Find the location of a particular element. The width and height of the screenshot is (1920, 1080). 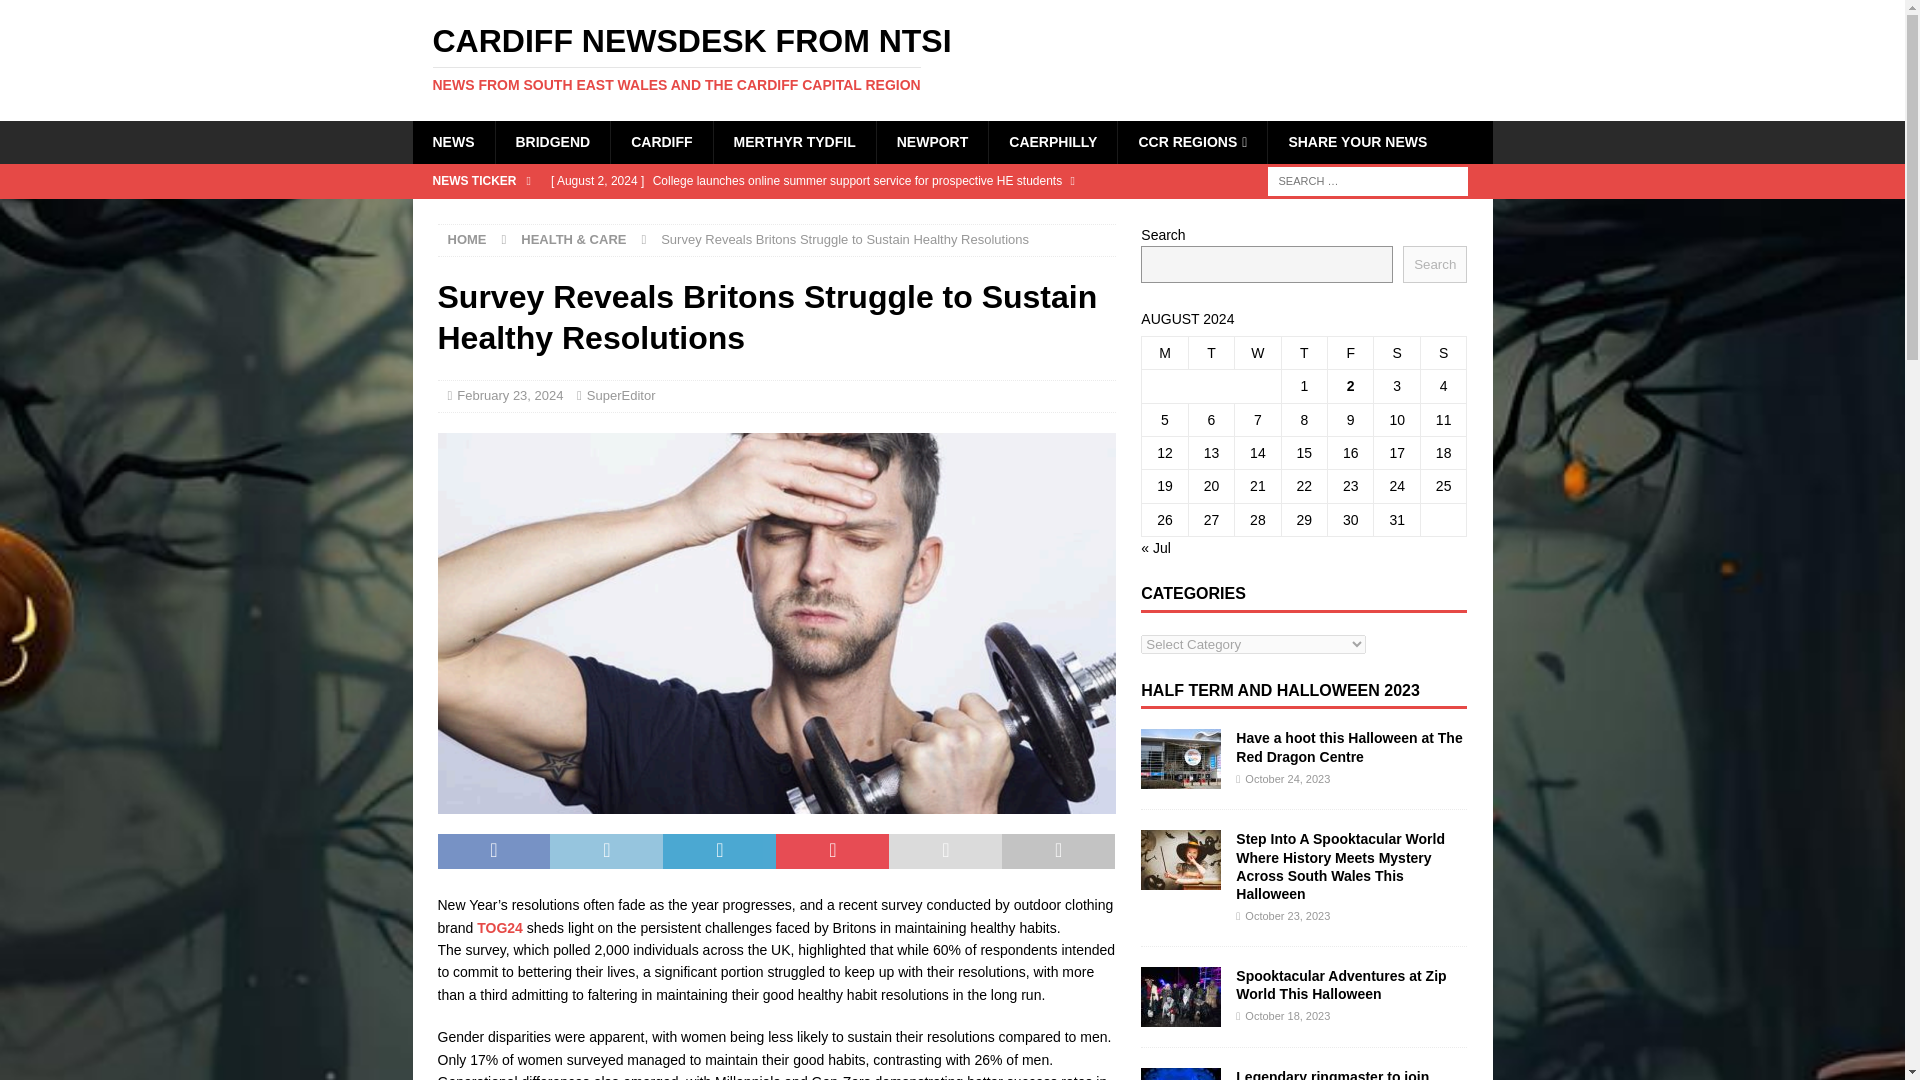

NEWS is located at coordinates (452, 142).